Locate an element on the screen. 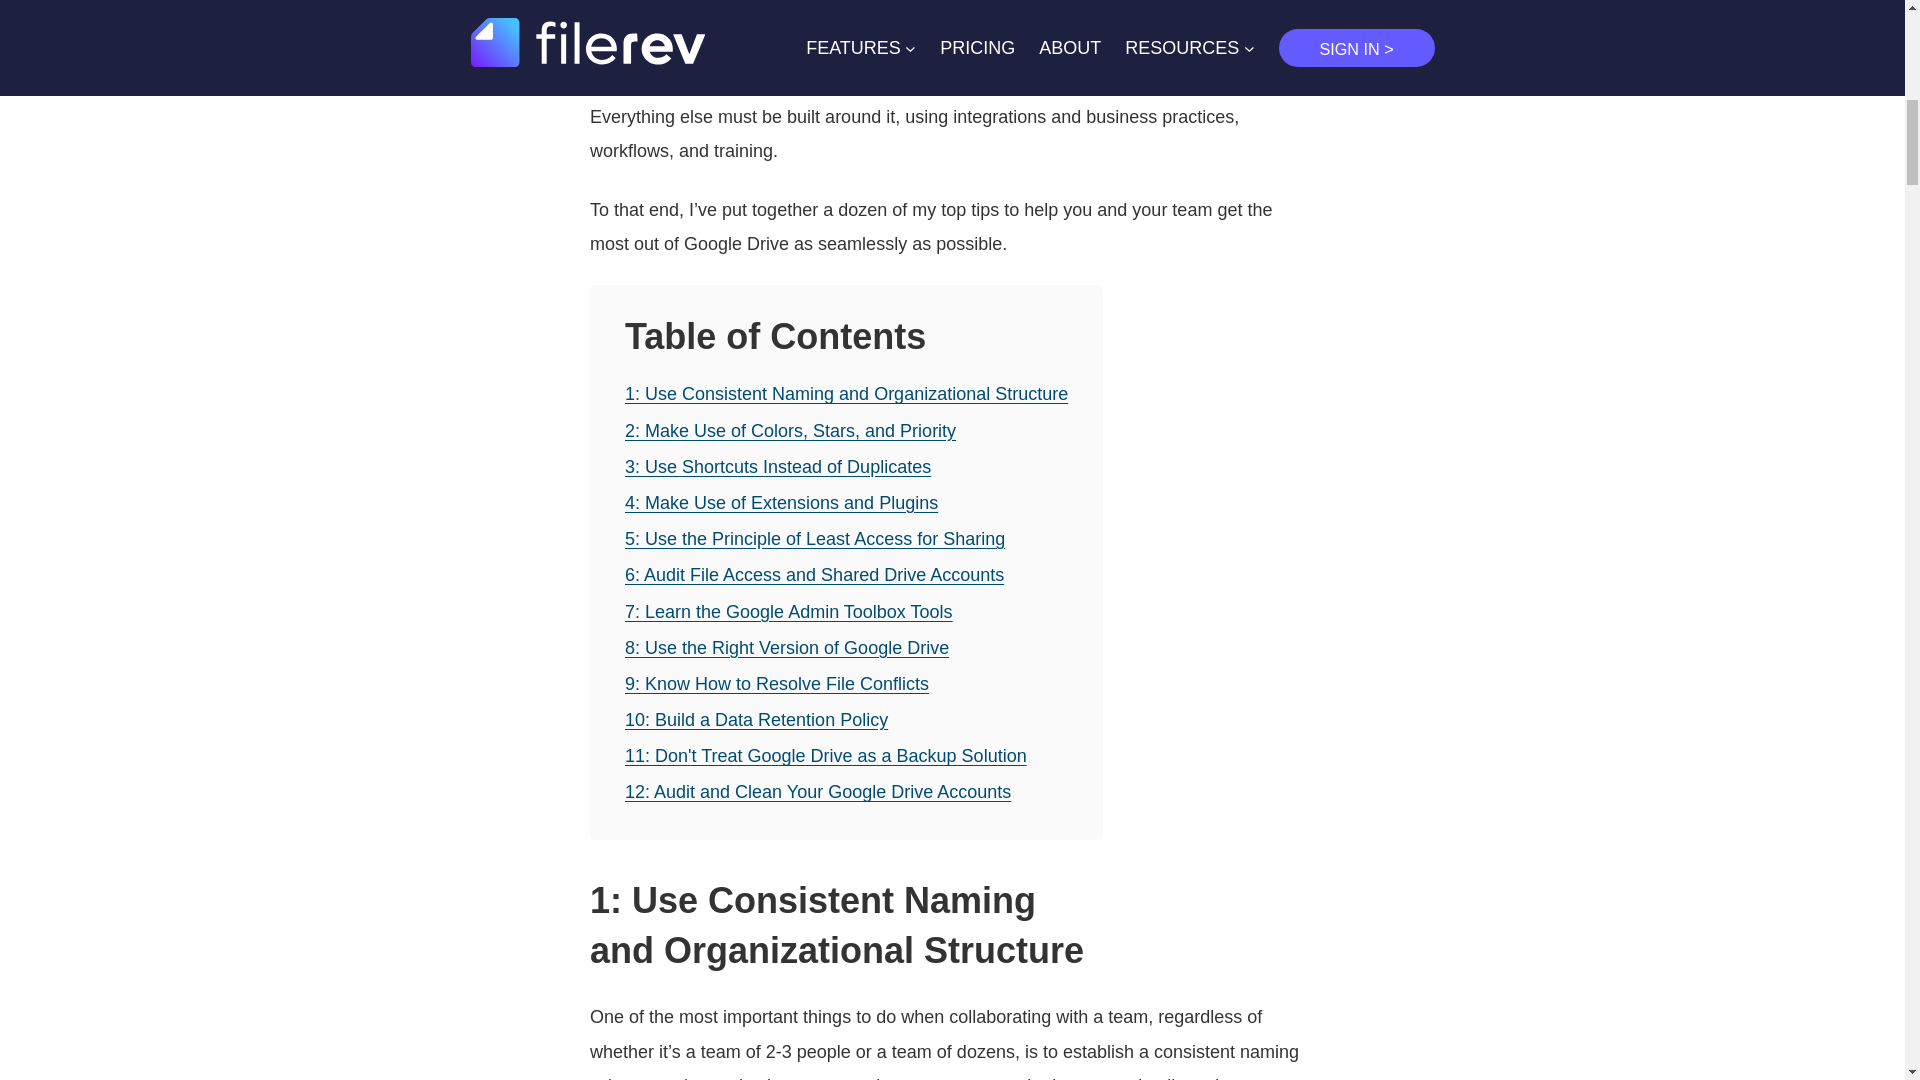 The height and width of the screenshot is (1080, 1920). 11: Don't Treat Google Drive as a Backup Solution is located at coordinates (826, 756).